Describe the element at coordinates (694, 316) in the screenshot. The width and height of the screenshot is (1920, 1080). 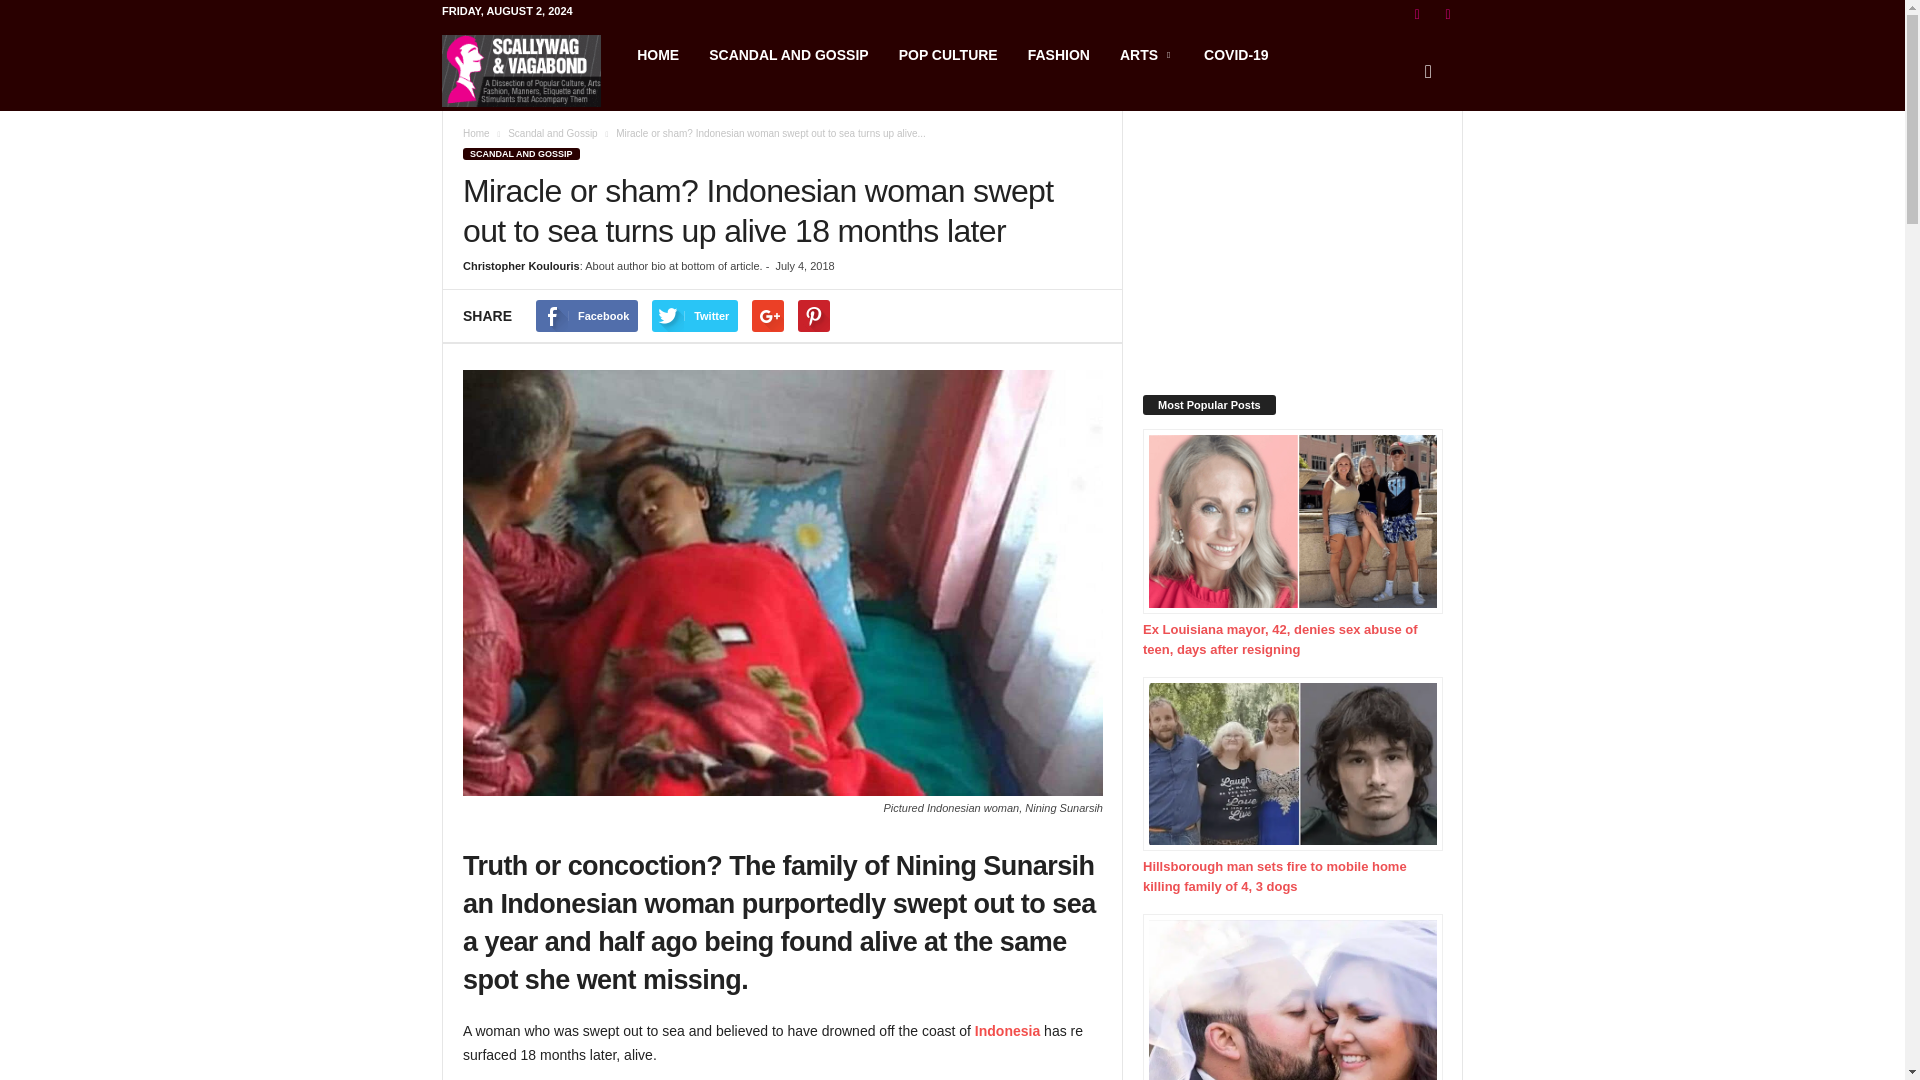
I see `Twitter` at that location.